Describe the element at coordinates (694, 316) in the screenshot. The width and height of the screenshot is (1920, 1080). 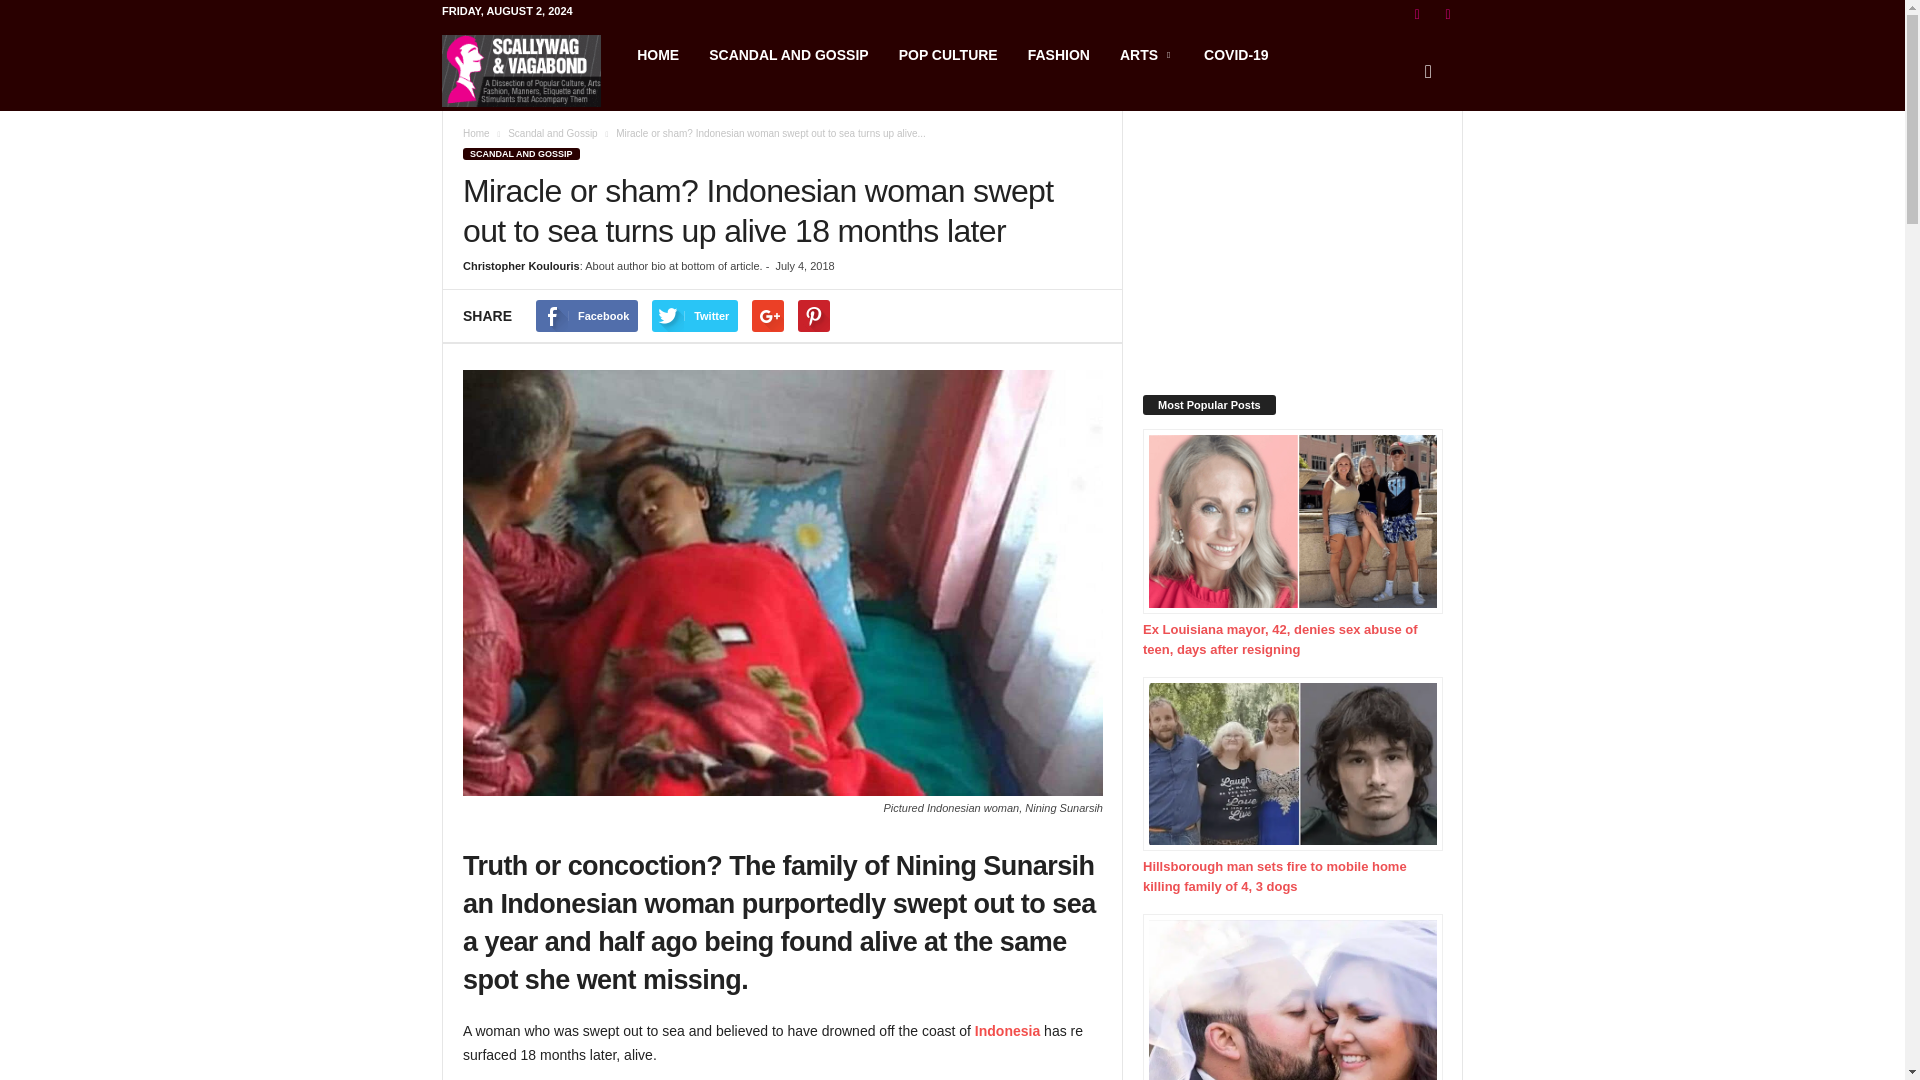
I see `Twitter` at that location.